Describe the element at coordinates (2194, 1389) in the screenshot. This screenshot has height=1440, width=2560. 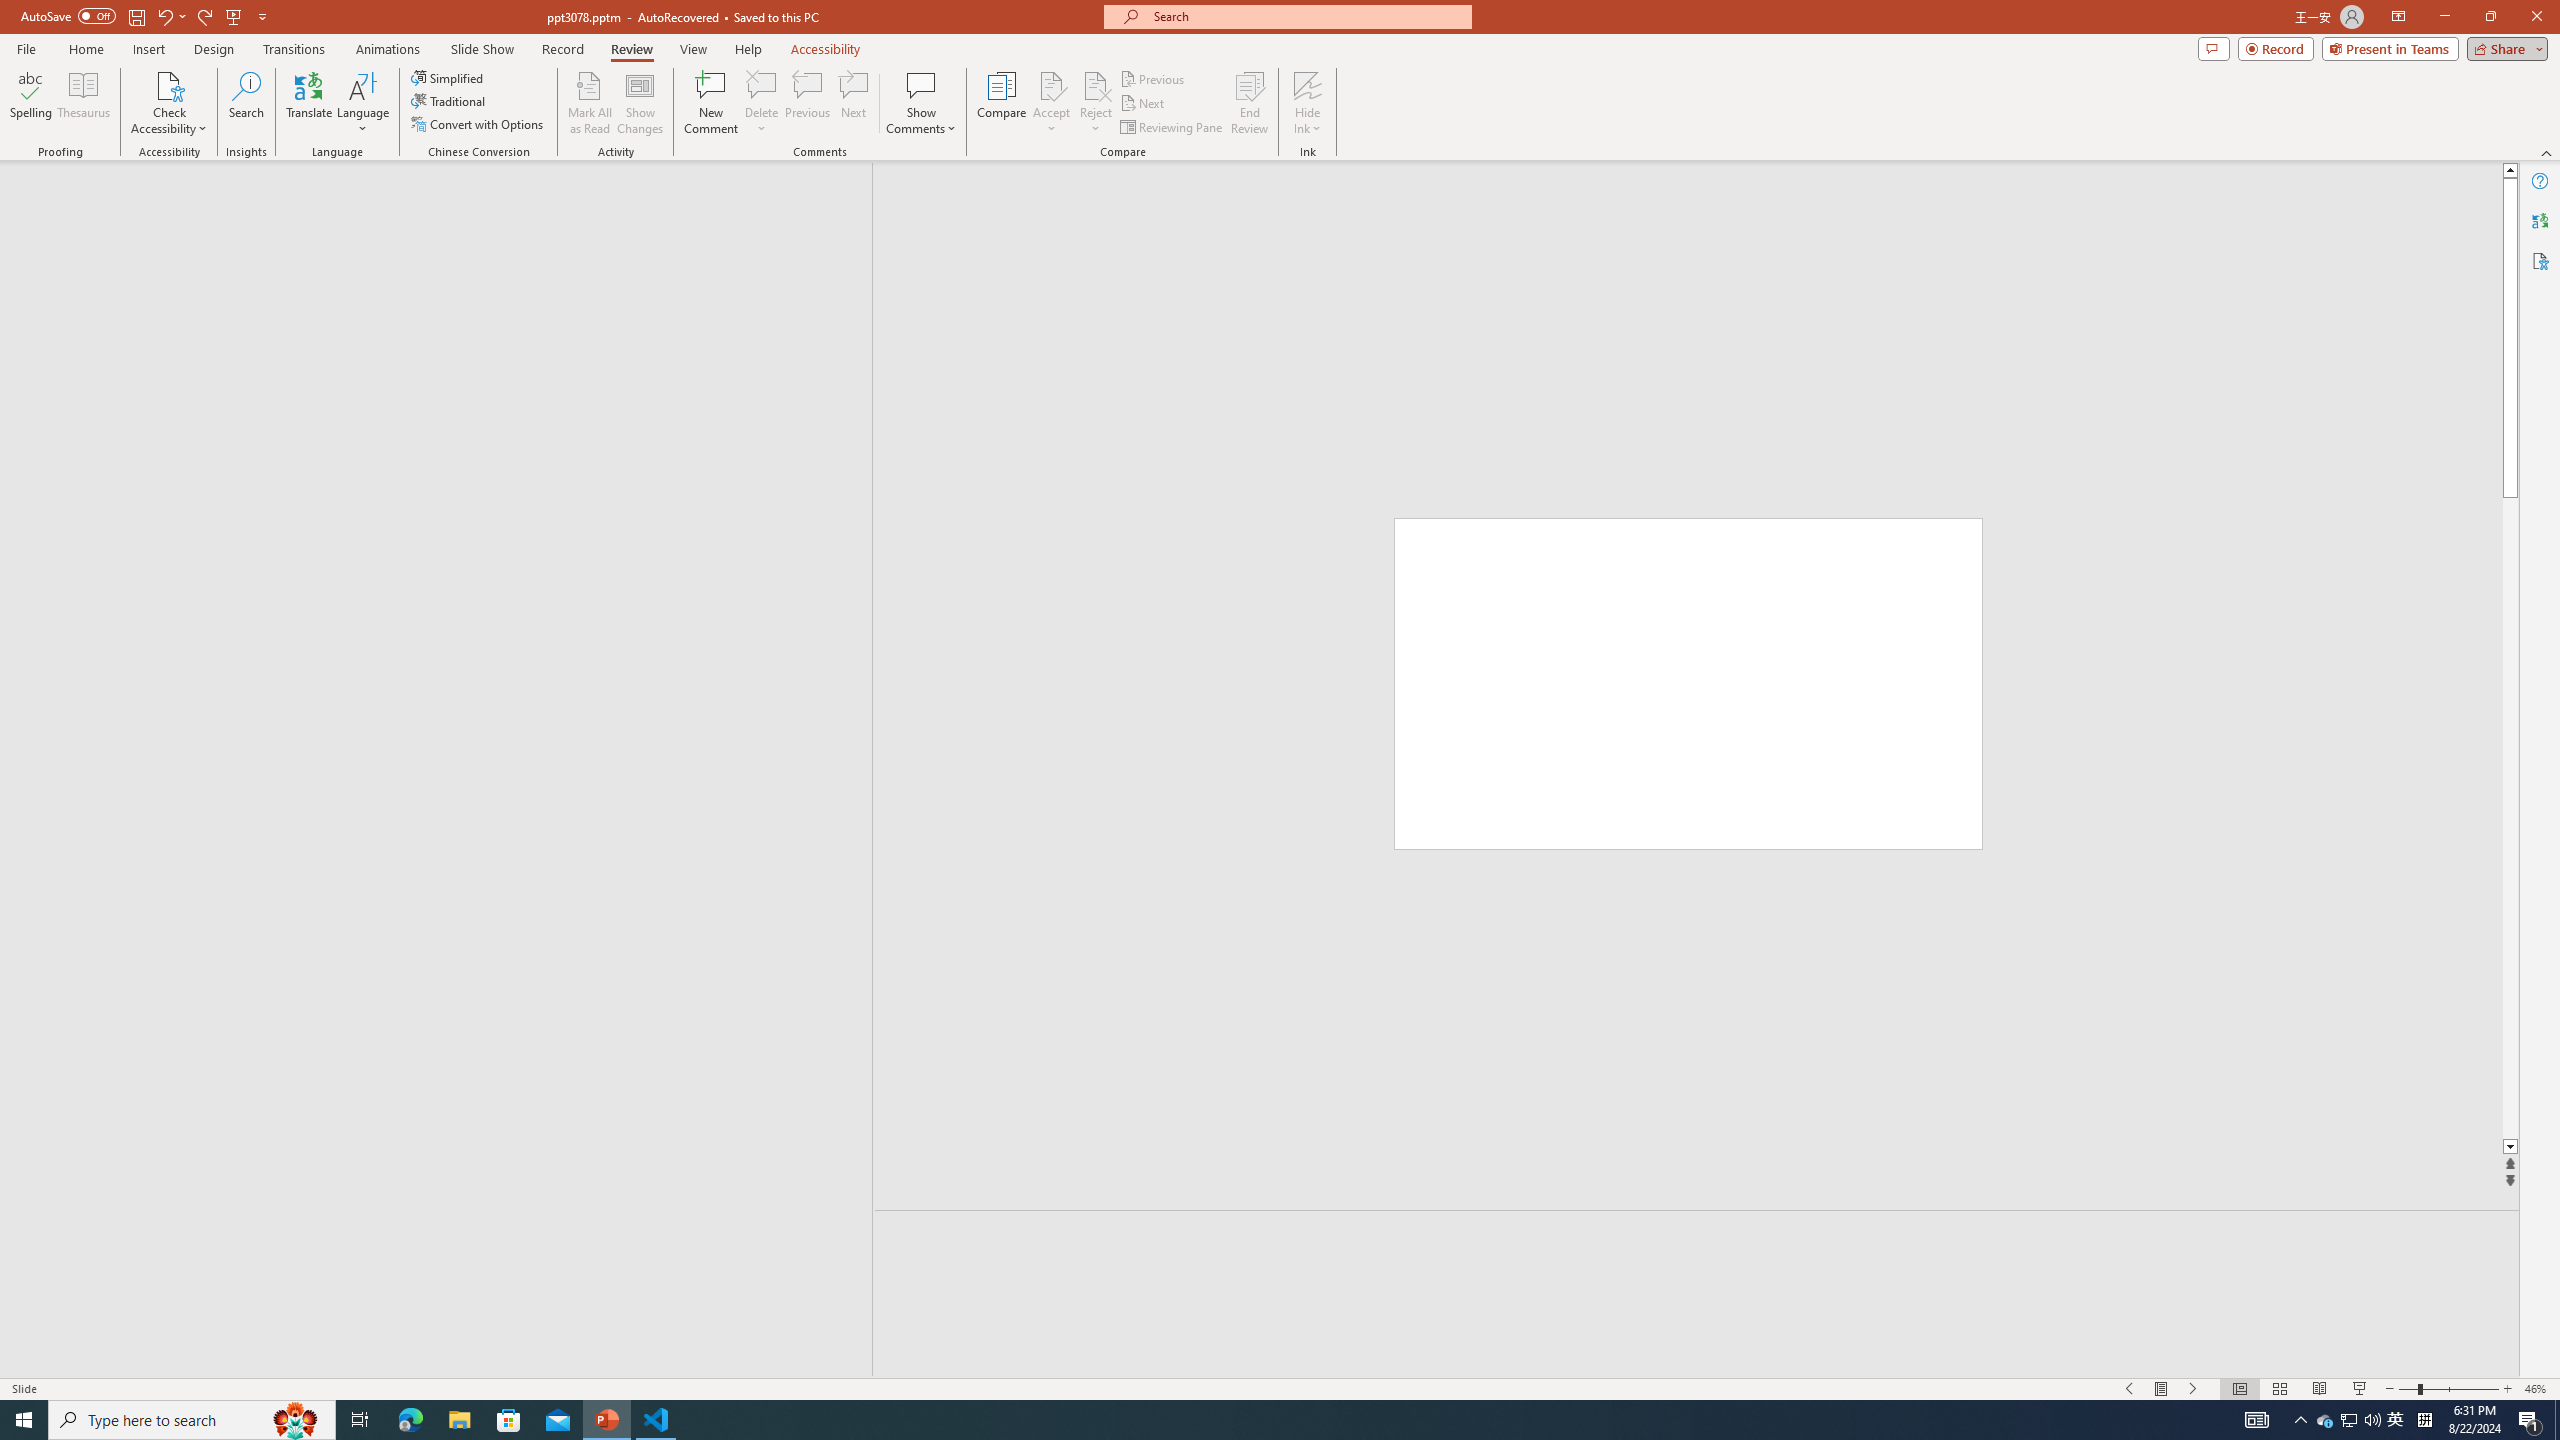
I see `Slide Show Next On` at that location.